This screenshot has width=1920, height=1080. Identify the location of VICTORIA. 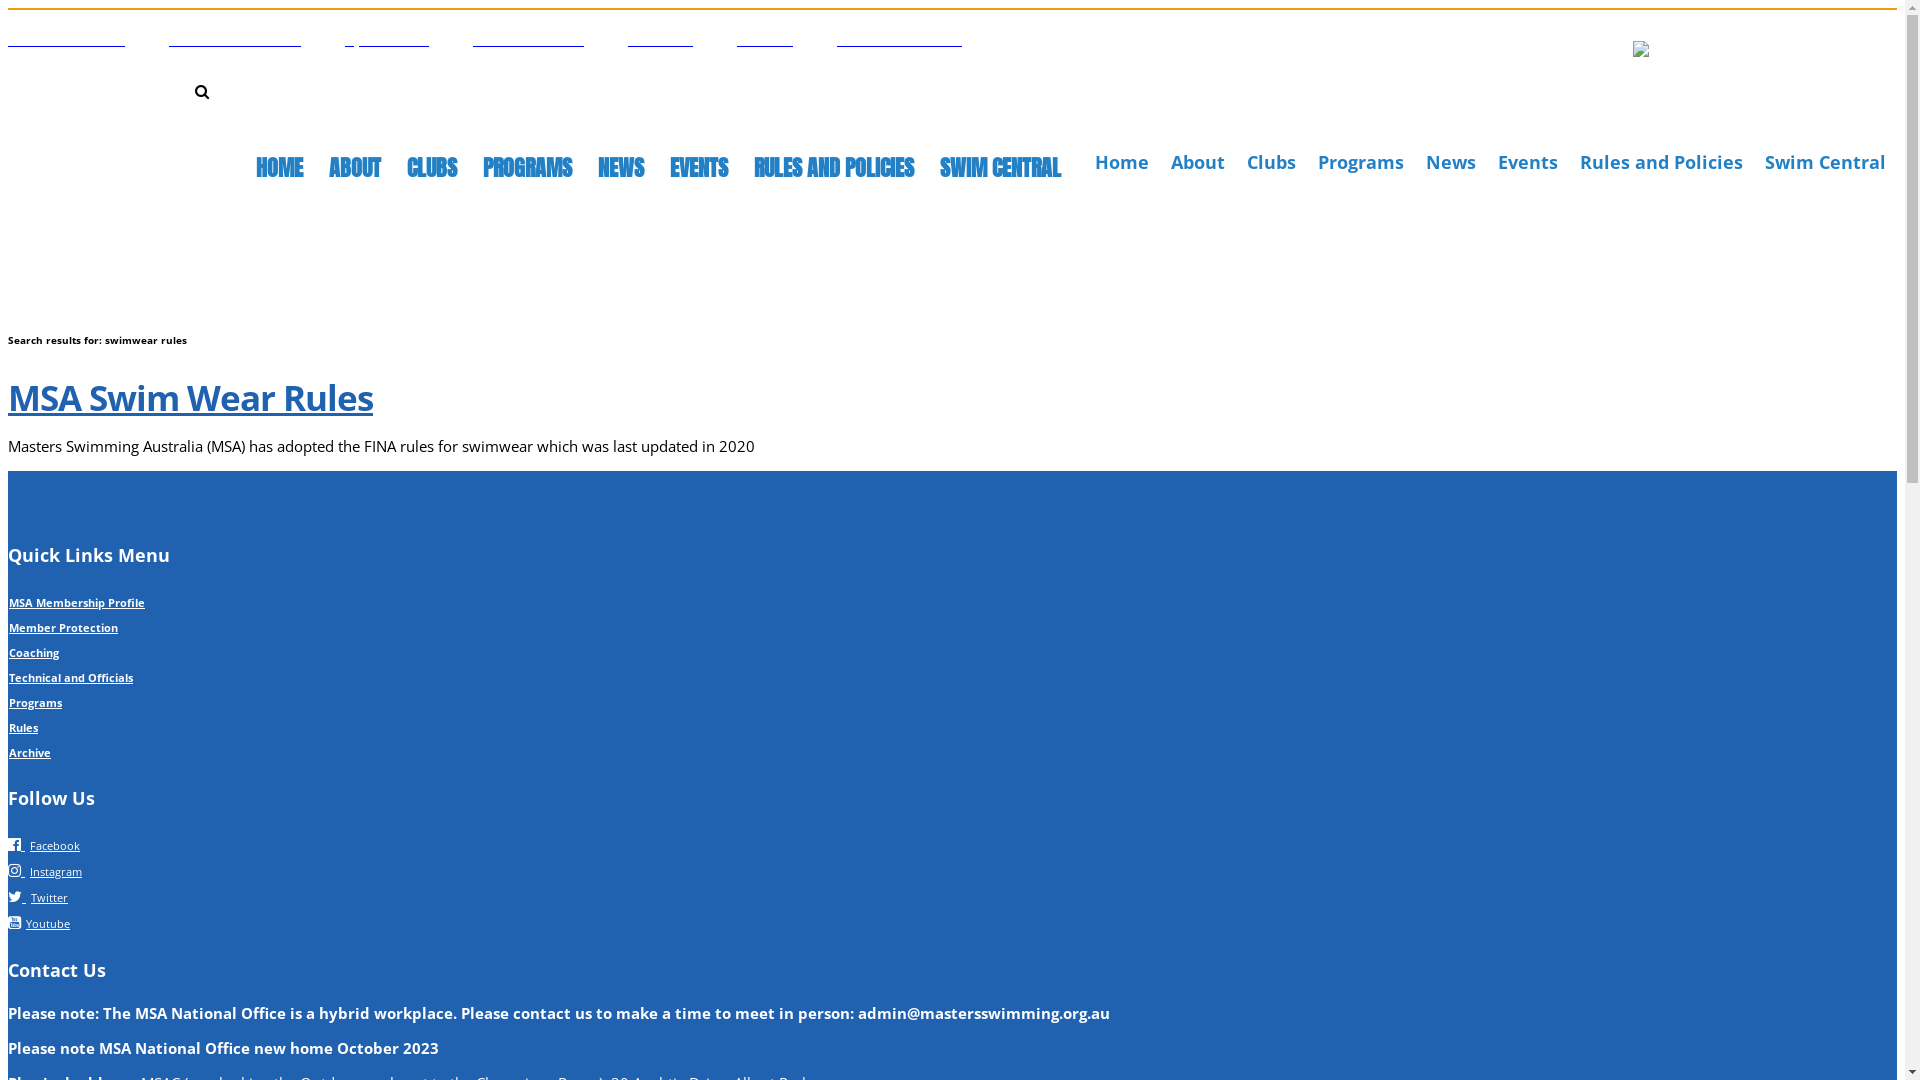
(765, 39).